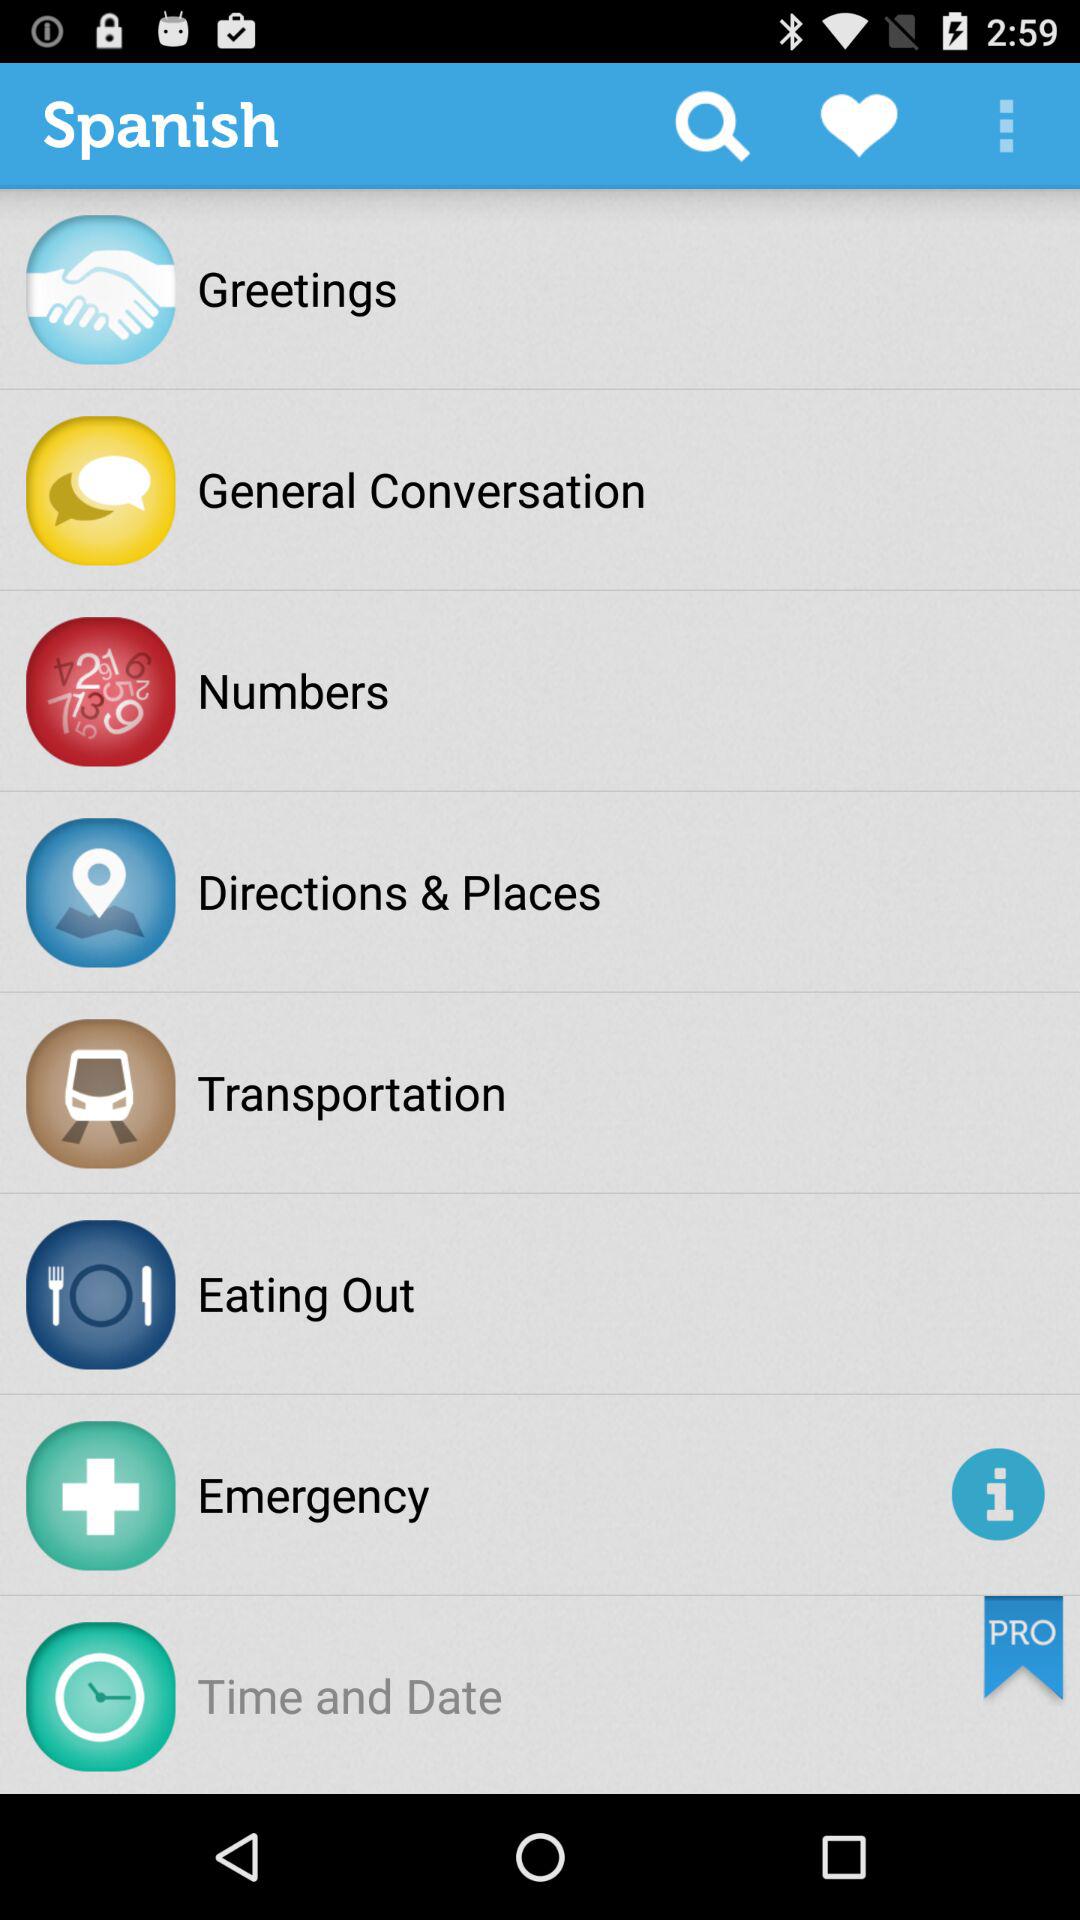 The image size is (1080, 1920). Describe the element at coordinates (399, 891) in the screenshot. I see `click the directions & places item` at that location.